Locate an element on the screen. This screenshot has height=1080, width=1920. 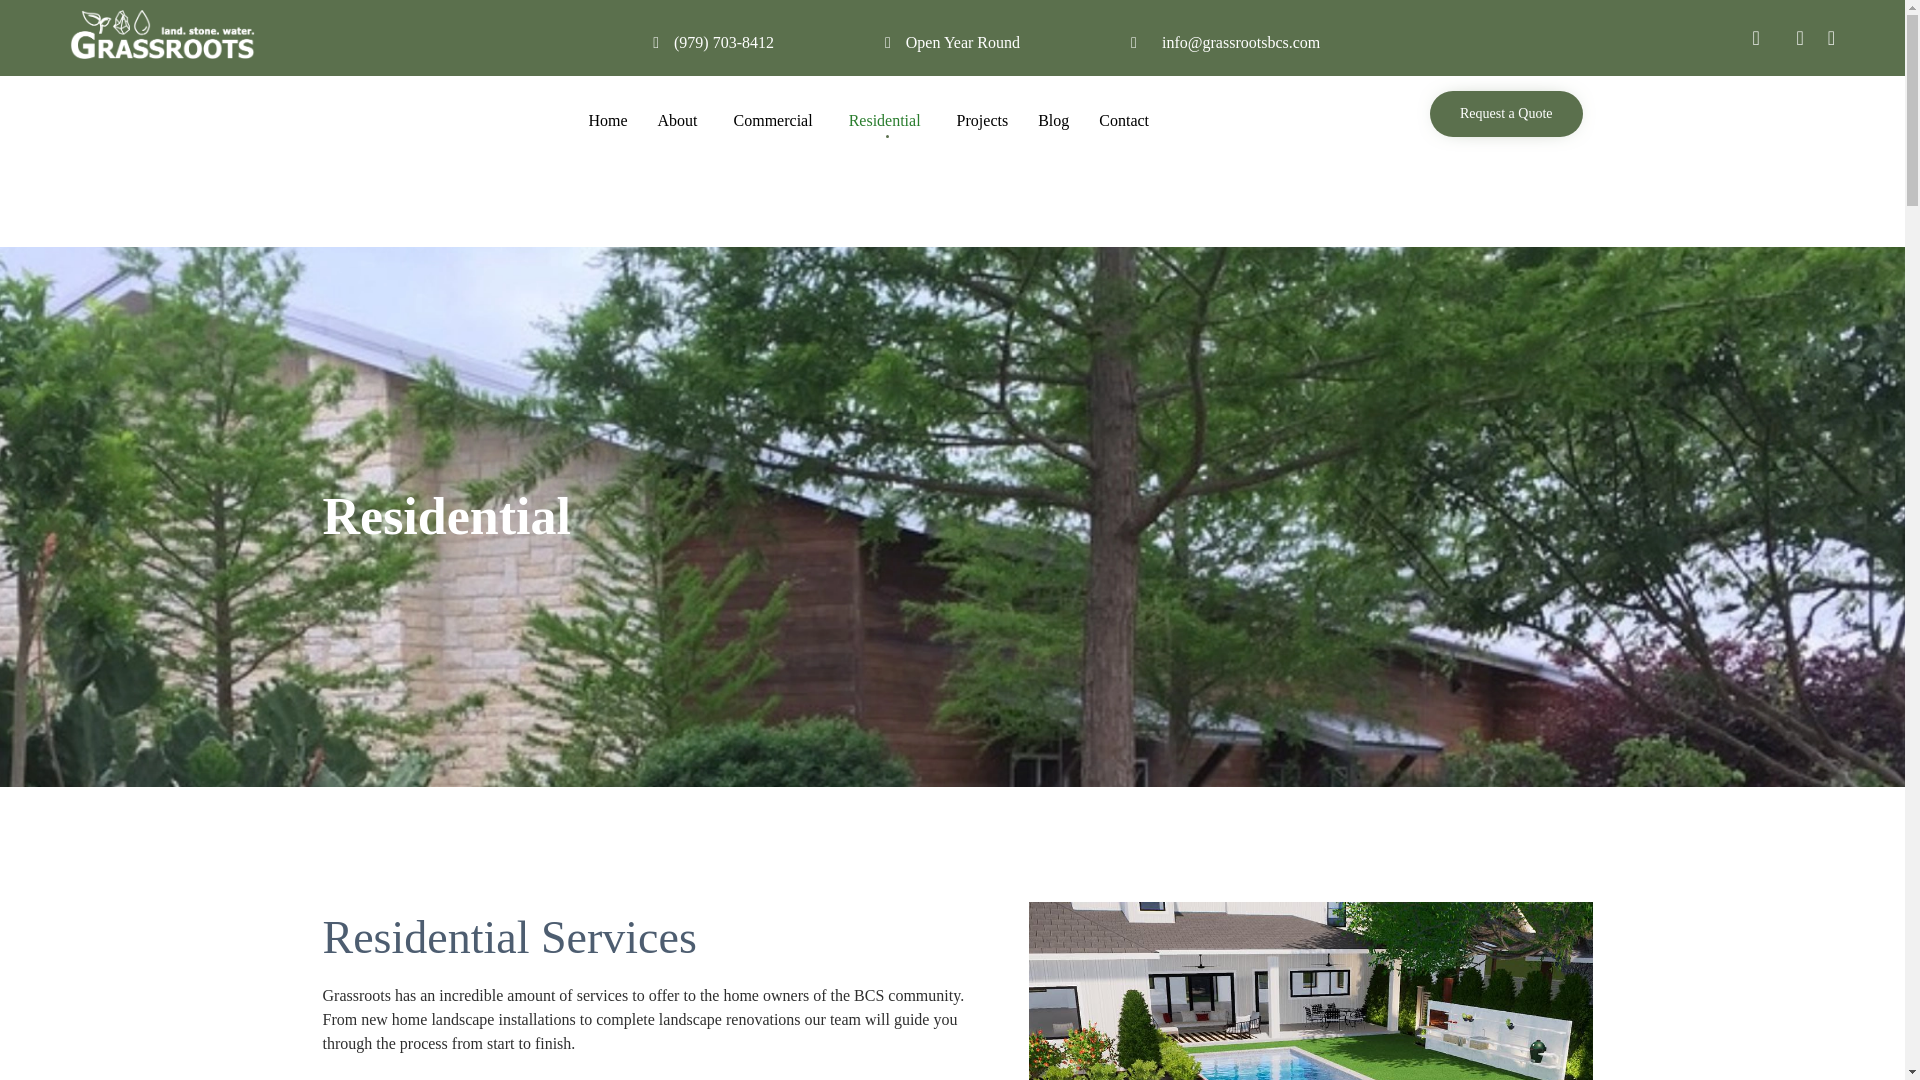
Projects is located at coordinates (982, 120).